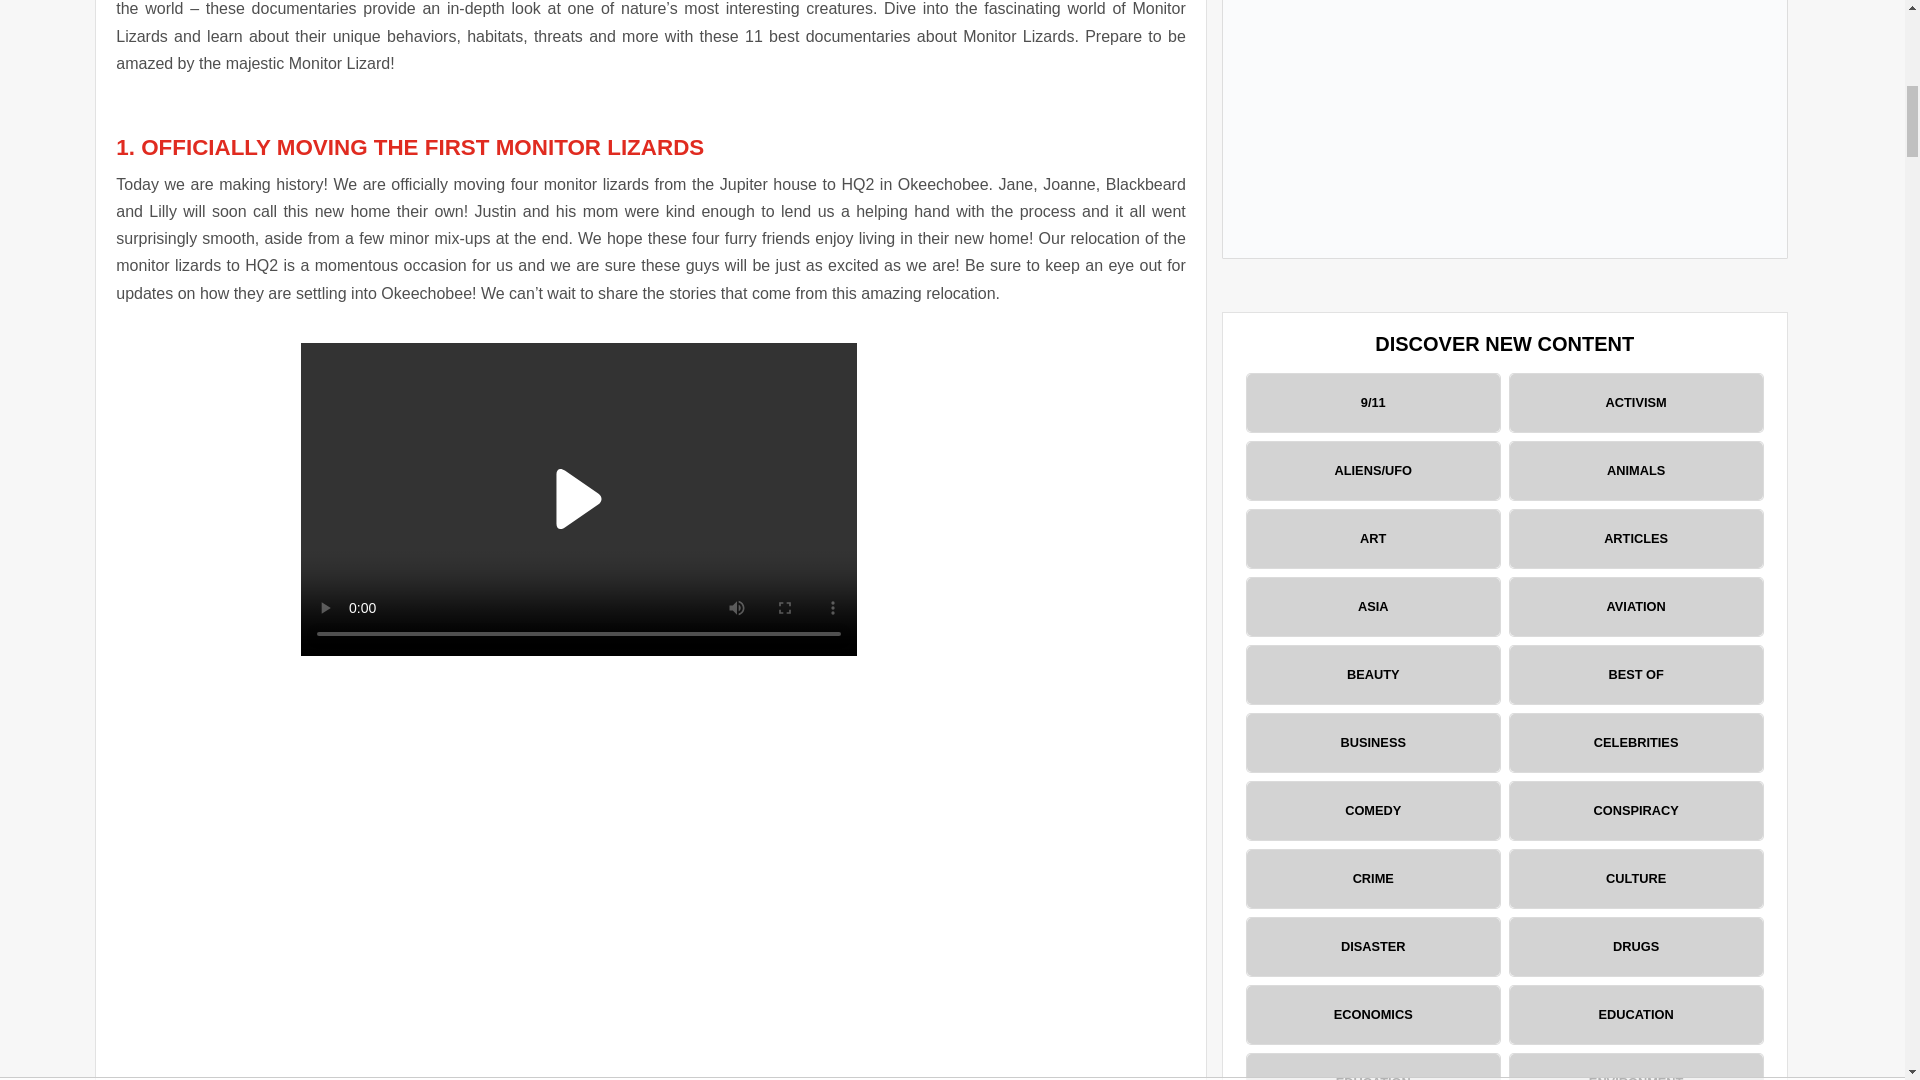 The image size is (1920, 1080). I want to click on CONSPIRACY, so click(1636, 810).